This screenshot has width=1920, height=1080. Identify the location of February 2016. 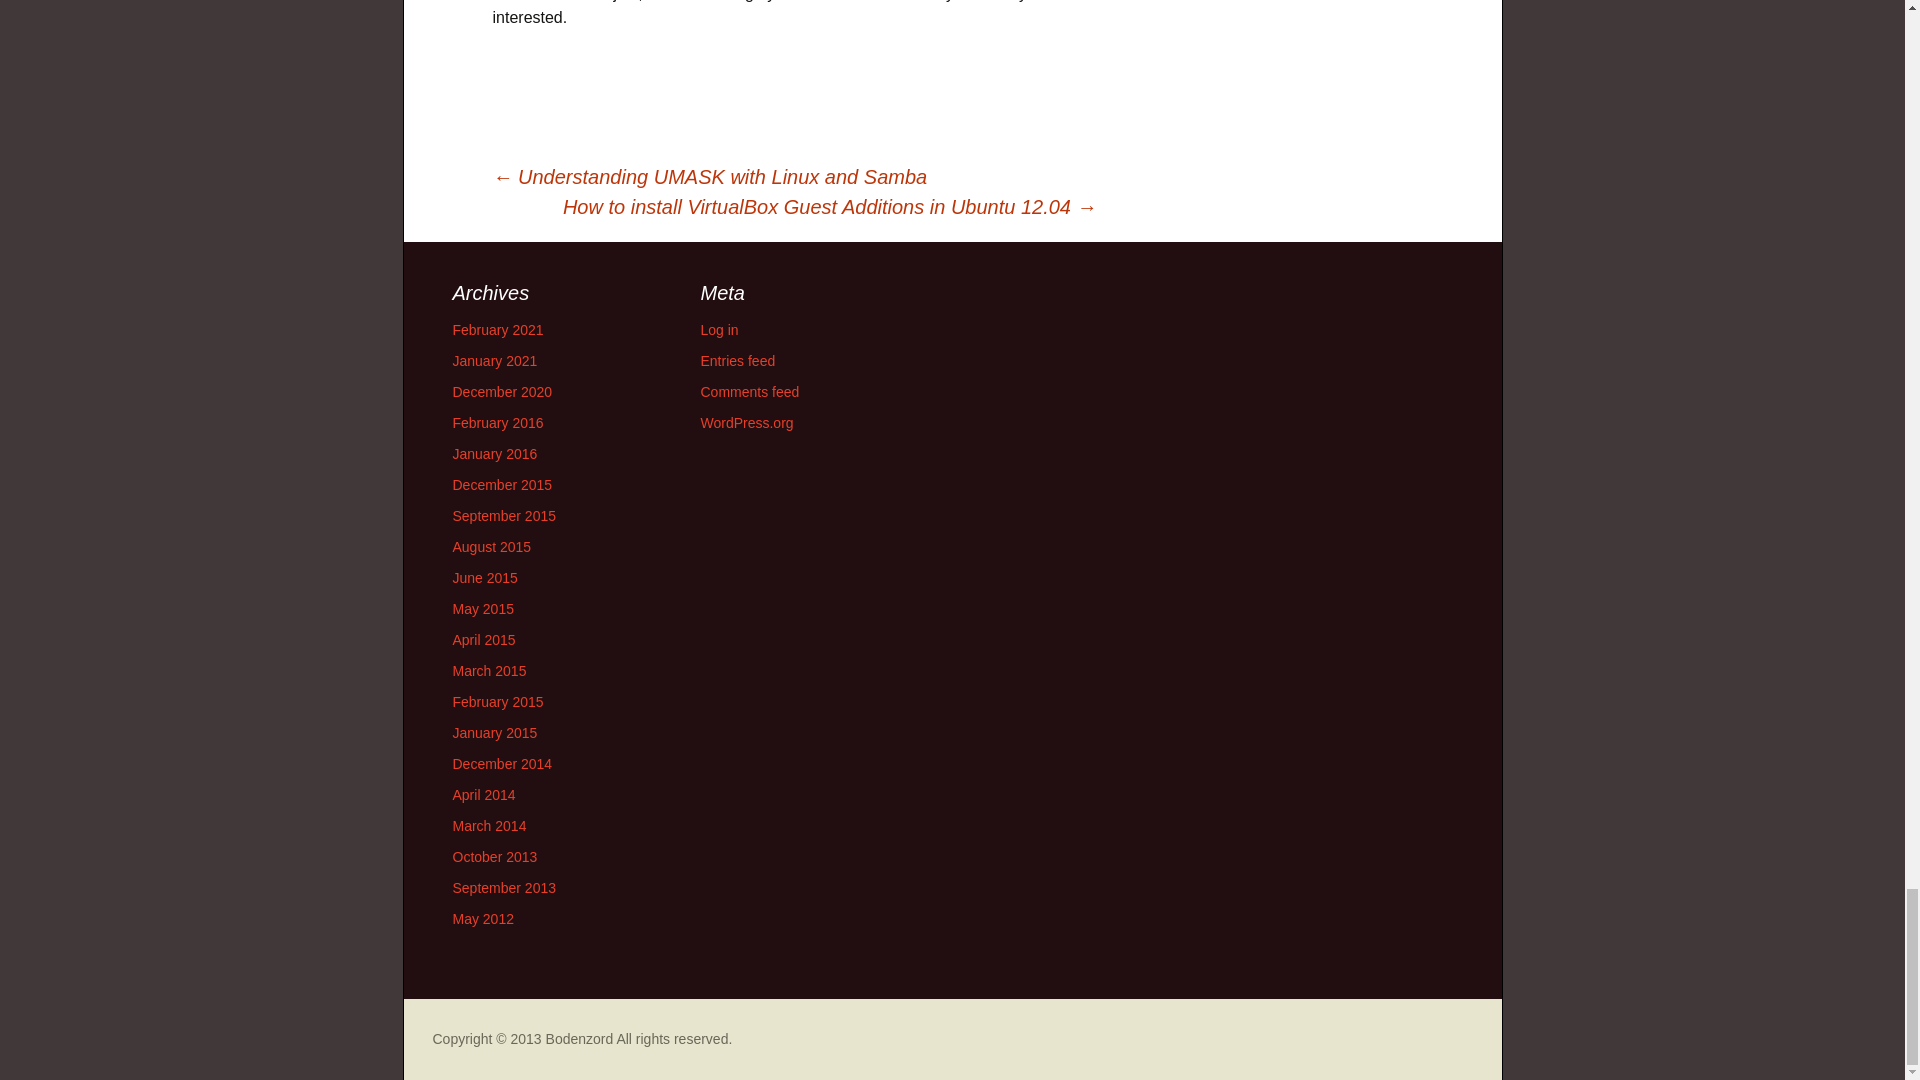
(497, 422).